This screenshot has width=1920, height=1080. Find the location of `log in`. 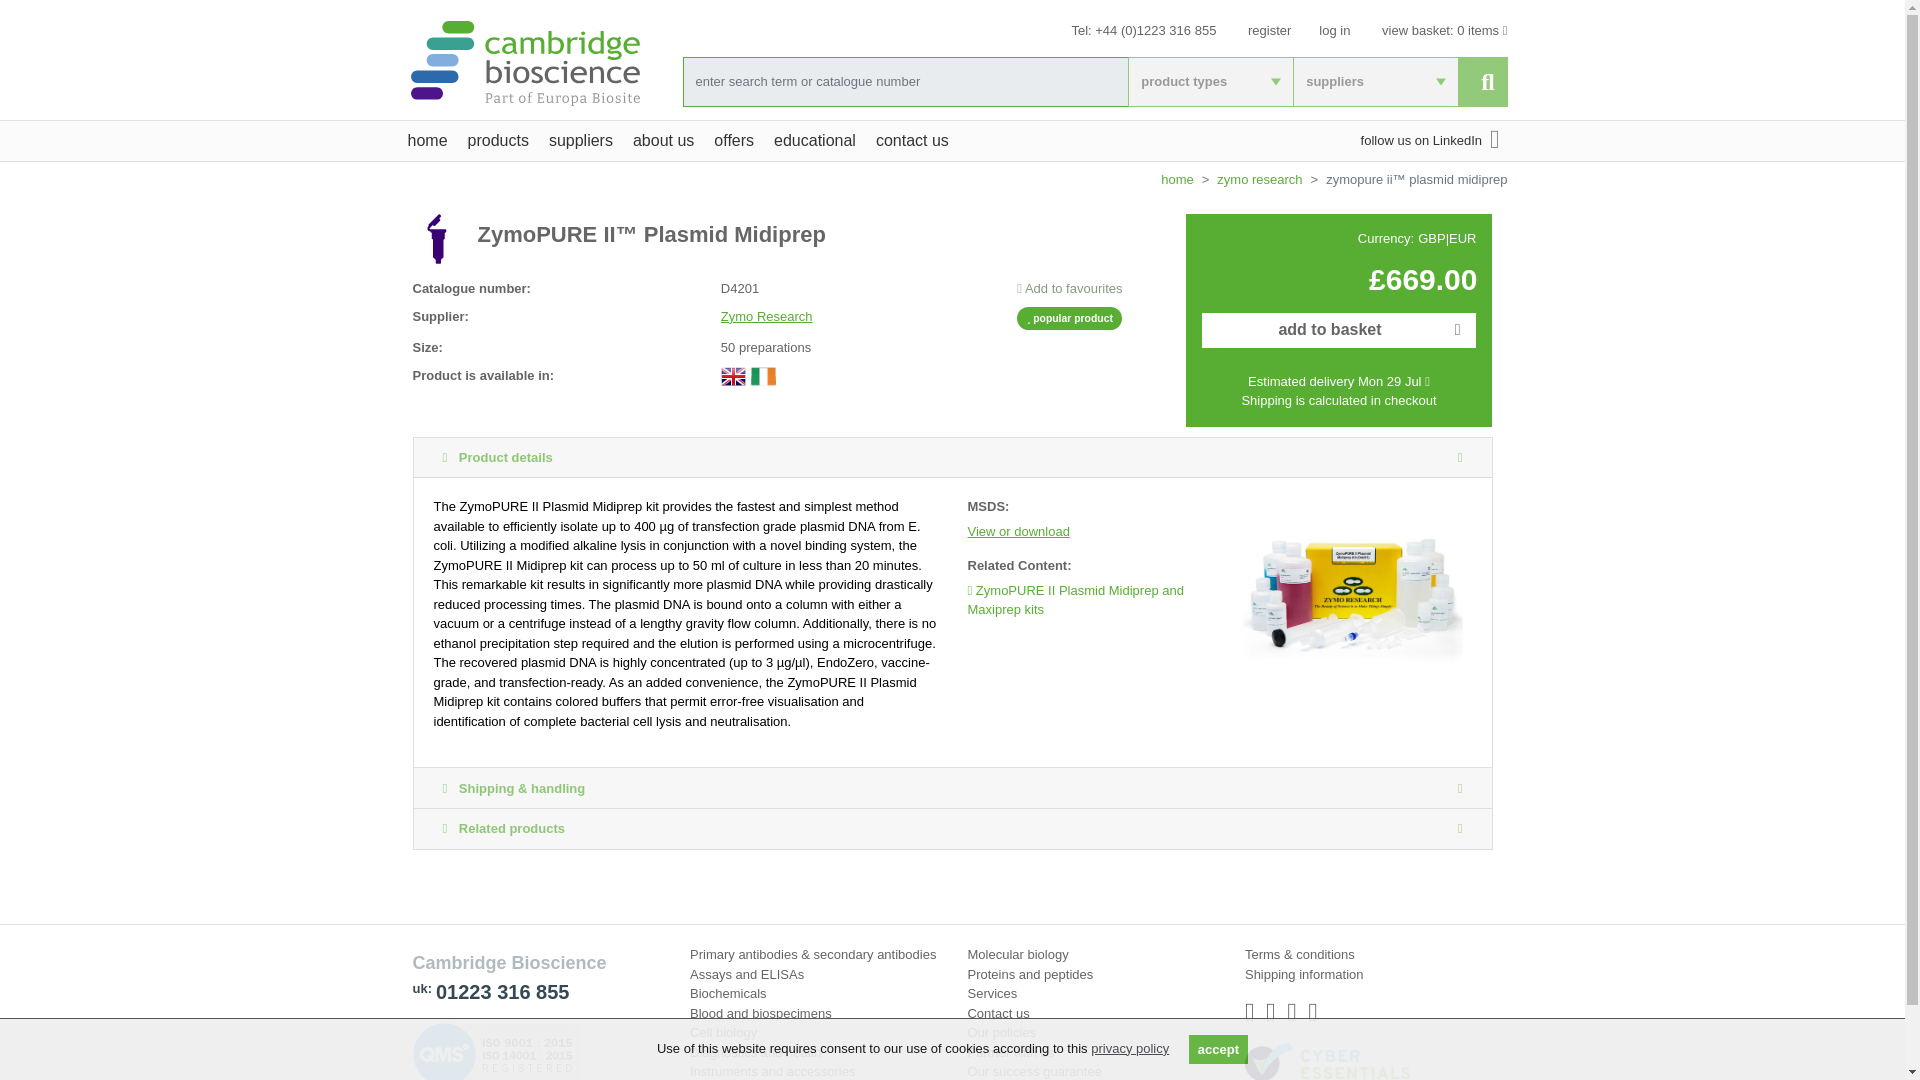

log in is located at coordinates (1334, 30).